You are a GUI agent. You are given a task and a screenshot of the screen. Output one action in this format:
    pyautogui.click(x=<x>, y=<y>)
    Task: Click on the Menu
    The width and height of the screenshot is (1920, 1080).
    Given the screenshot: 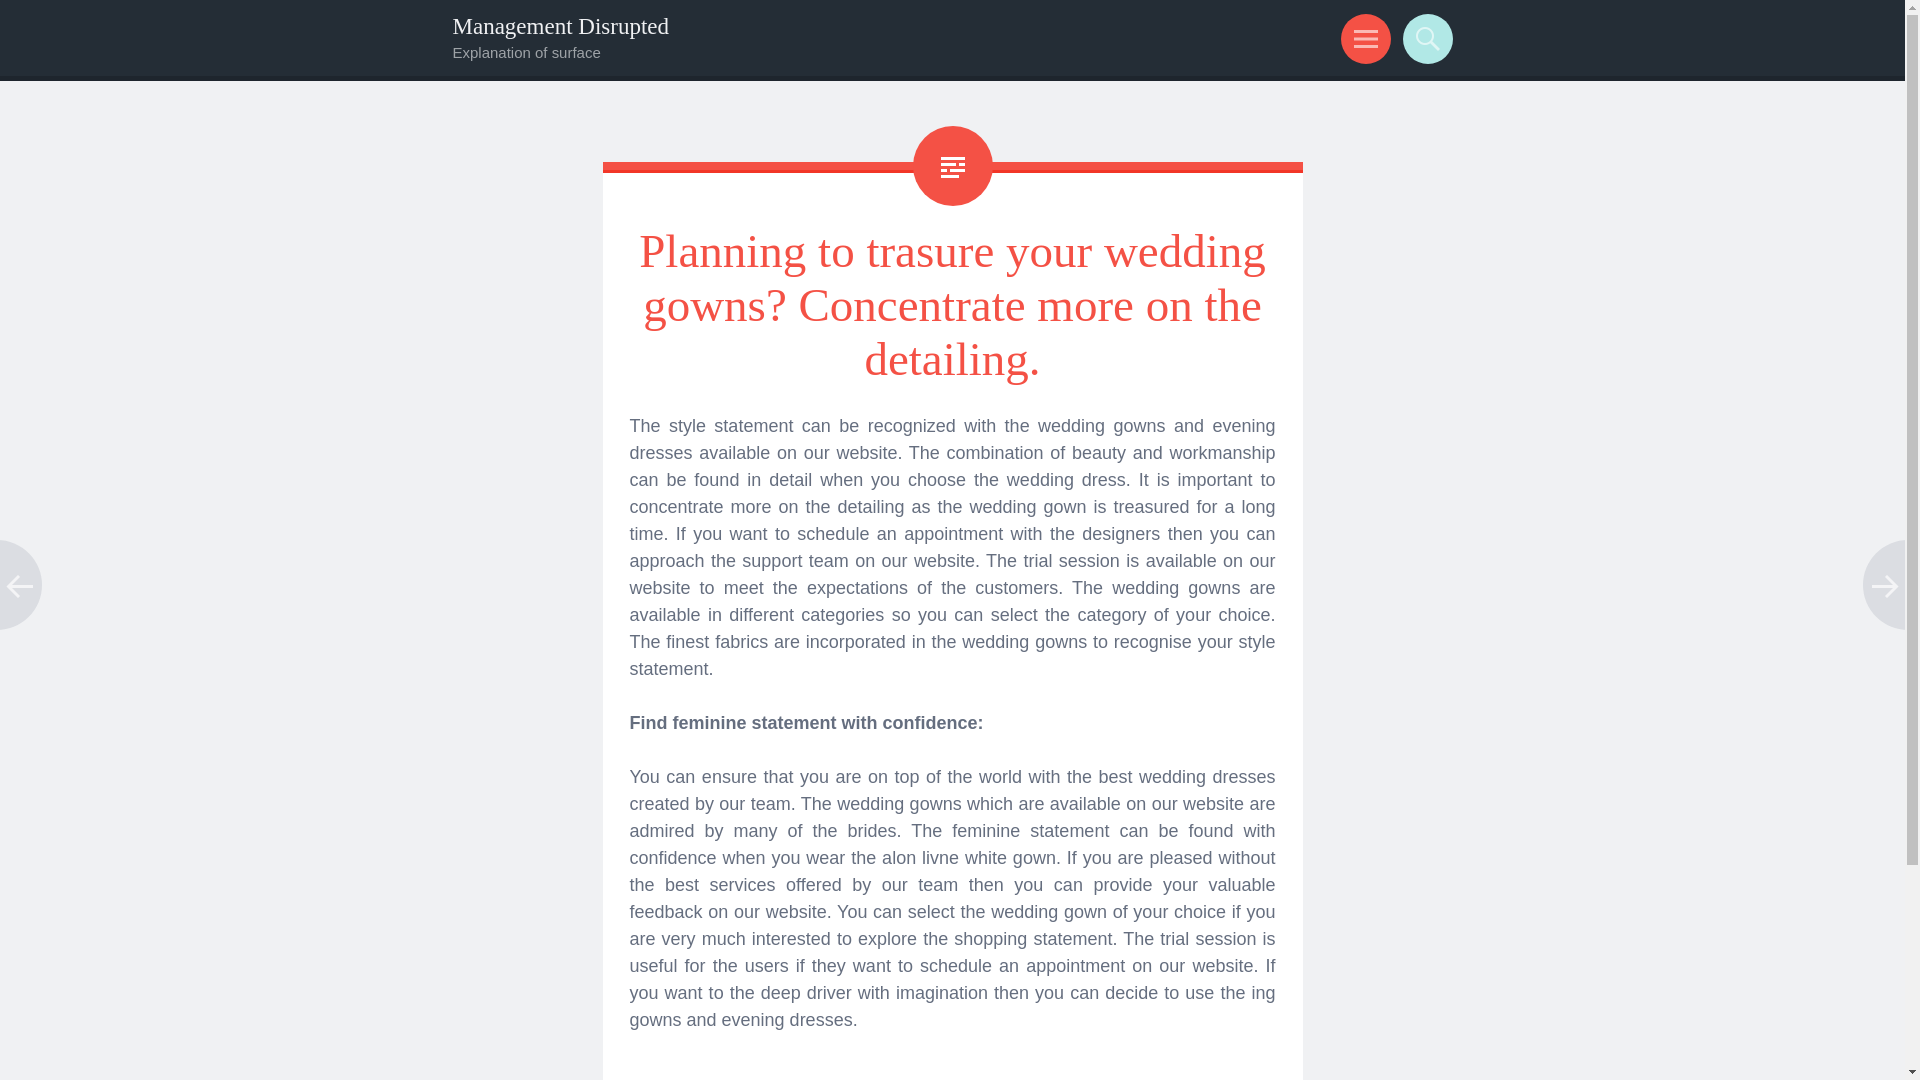 What is the action you would take?
    pyautogui.click(x=1362, y=38)
    